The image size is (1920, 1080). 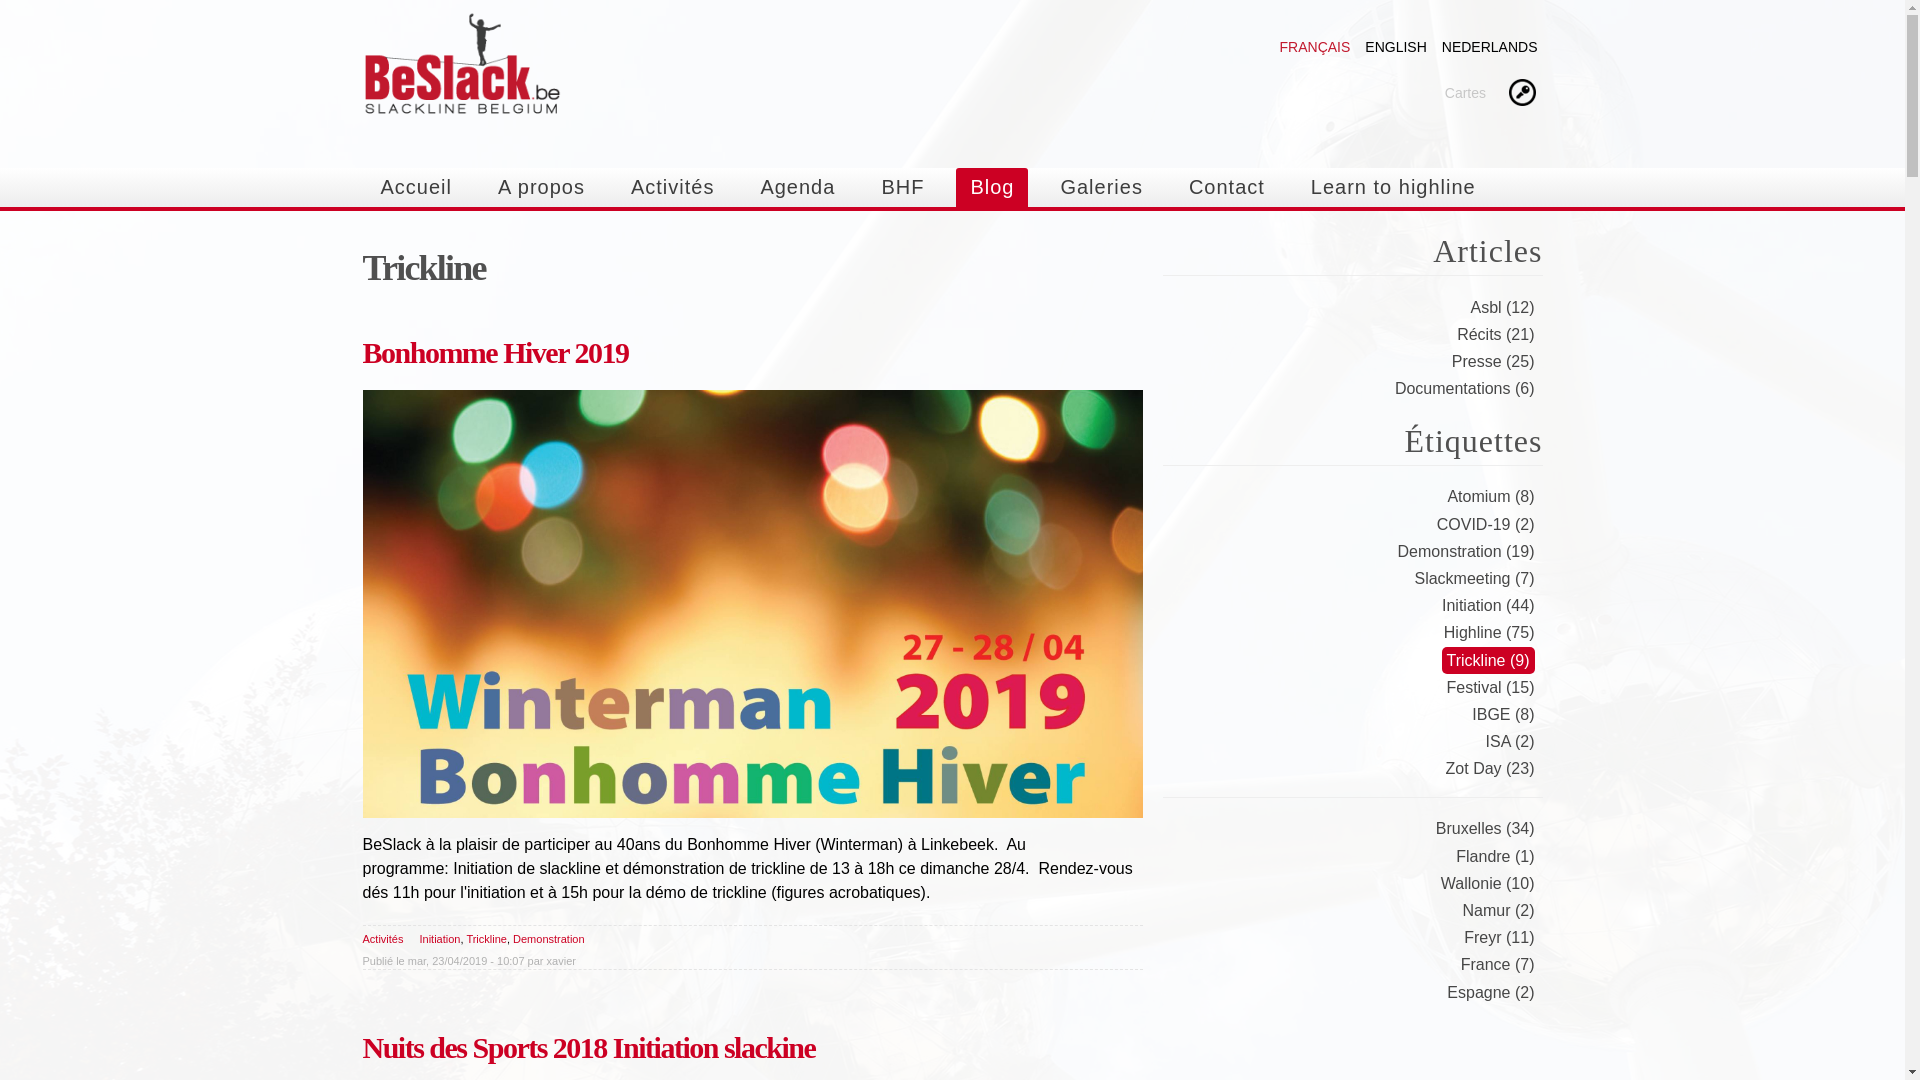 What do you see at coordinates (1498, 910) in the screenshot?
I see `Namur (2)` at bounding box center [1498, 910].